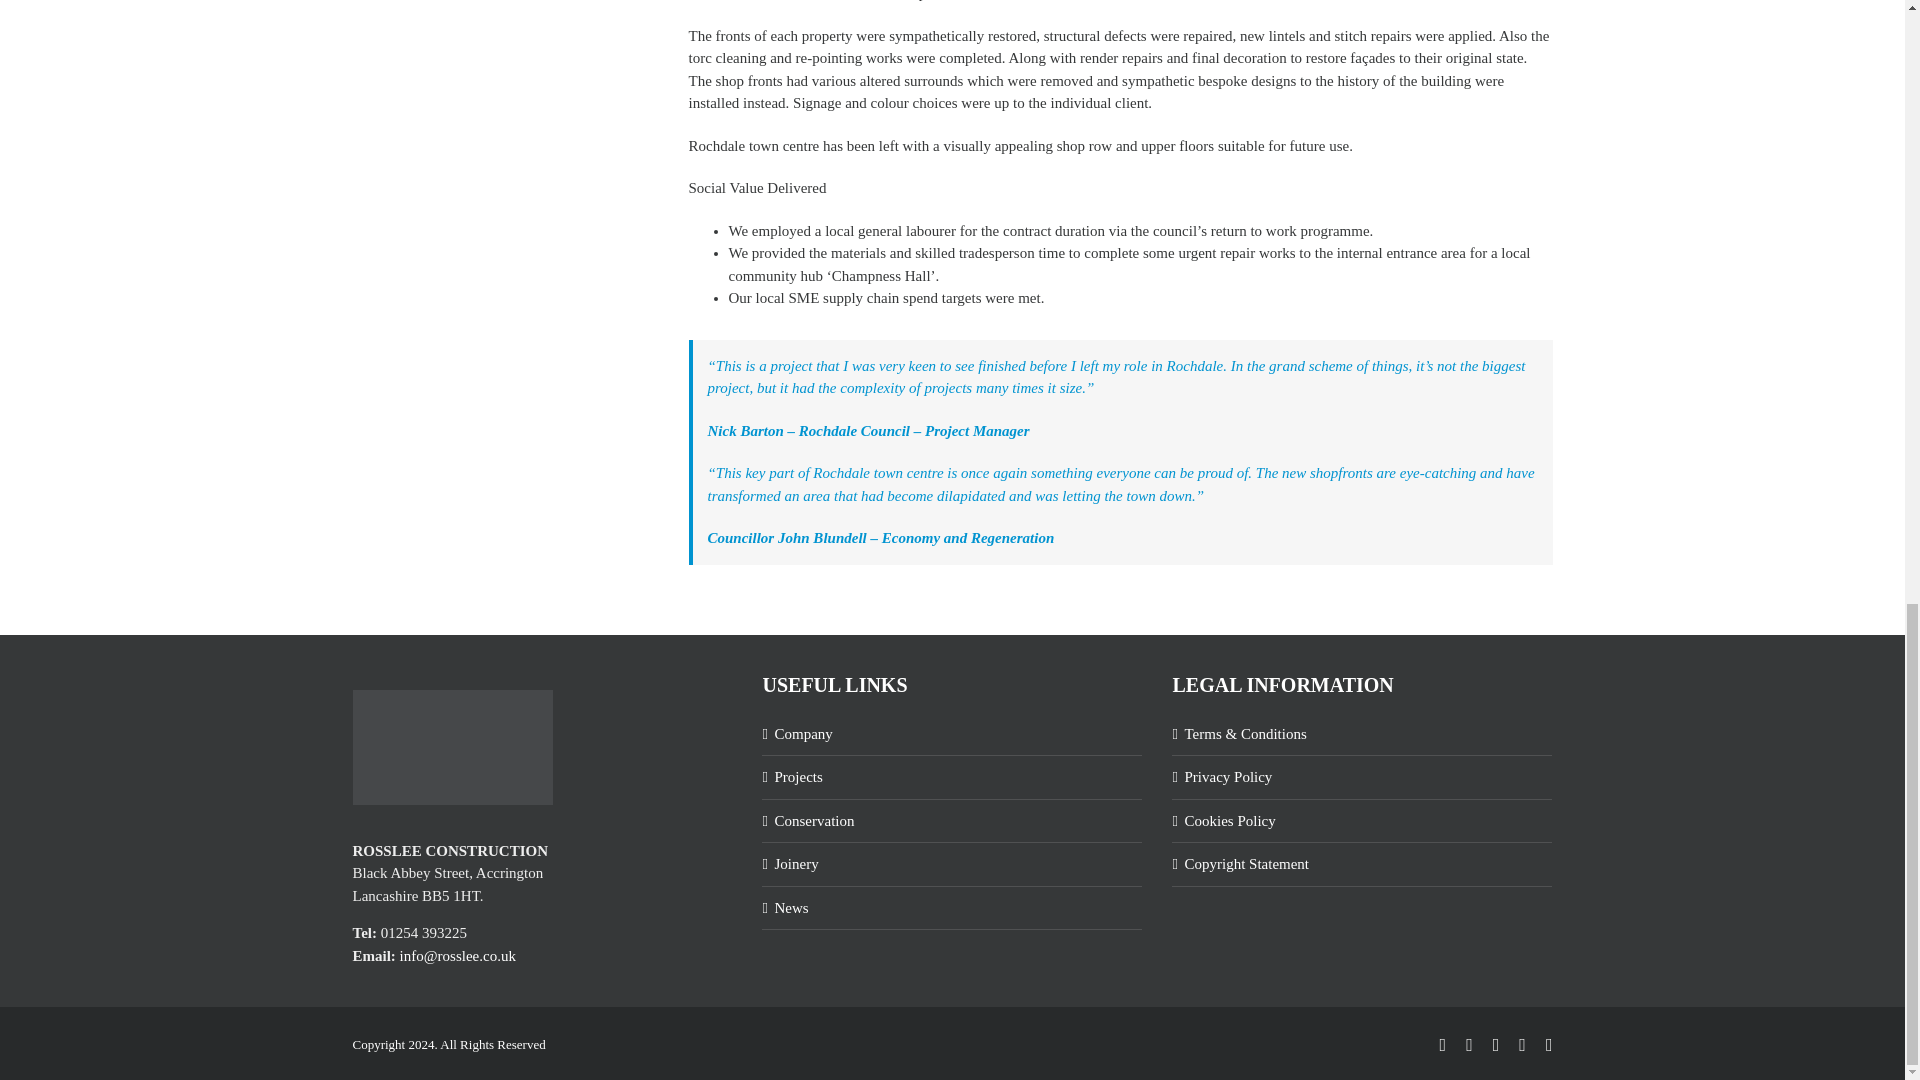  Describe the element at coordinates (1522, 1044) in the screenshot. I see `Instagram` at that location.